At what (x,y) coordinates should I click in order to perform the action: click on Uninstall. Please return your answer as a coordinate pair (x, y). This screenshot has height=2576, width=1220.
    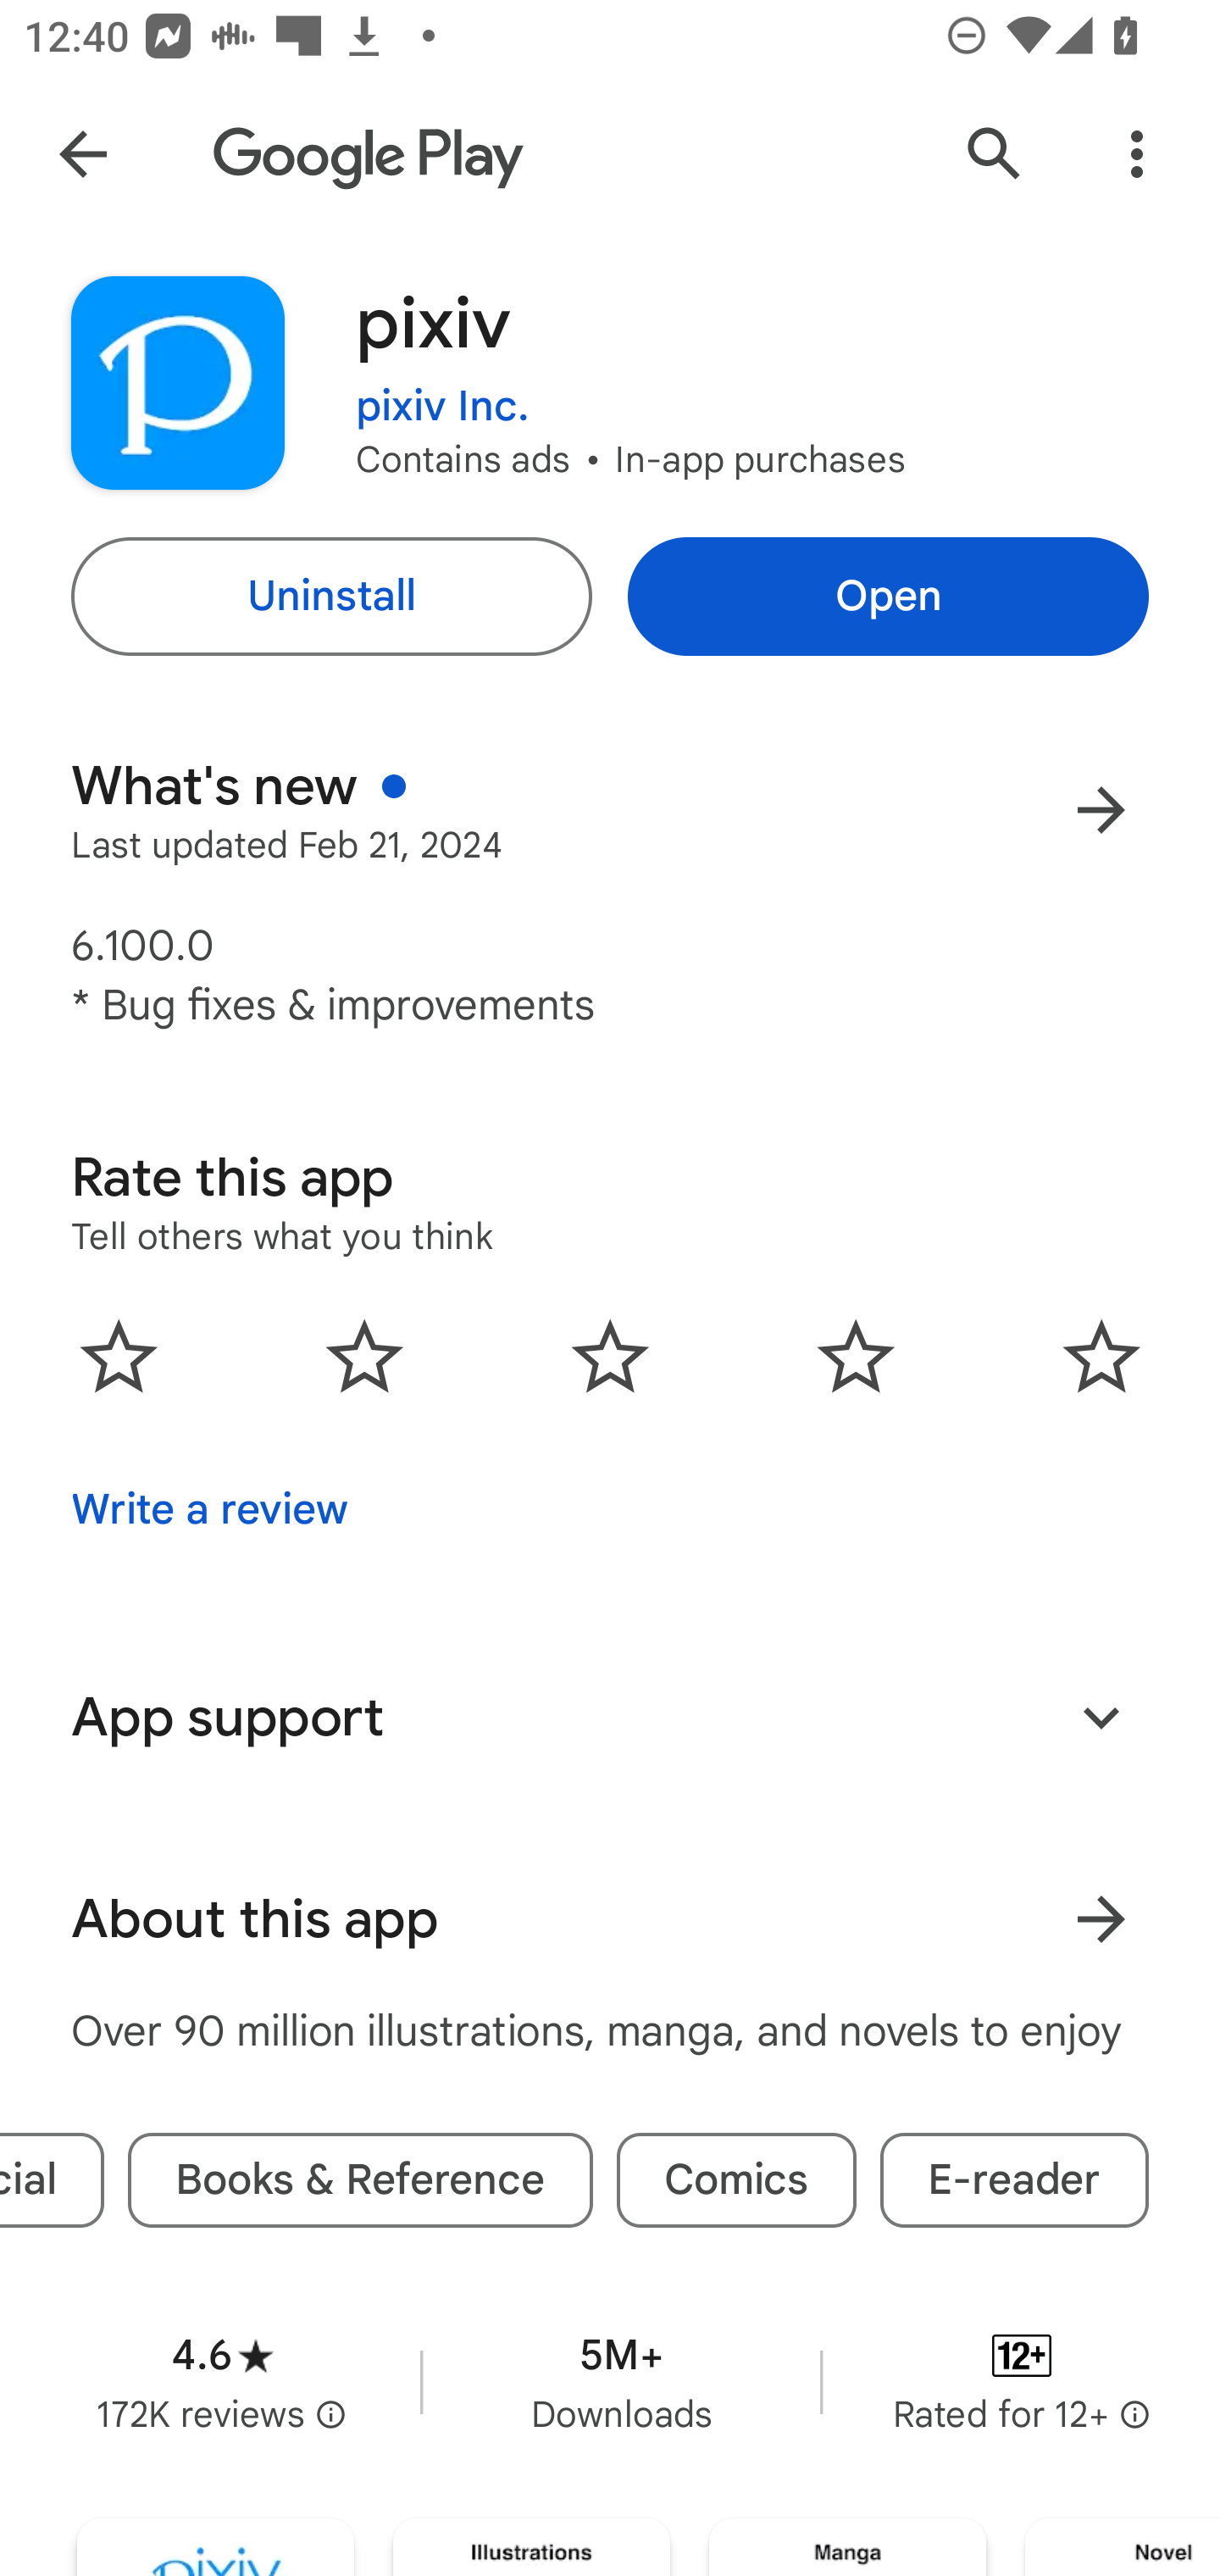
    Looking at the image, I should click on (330, 597).